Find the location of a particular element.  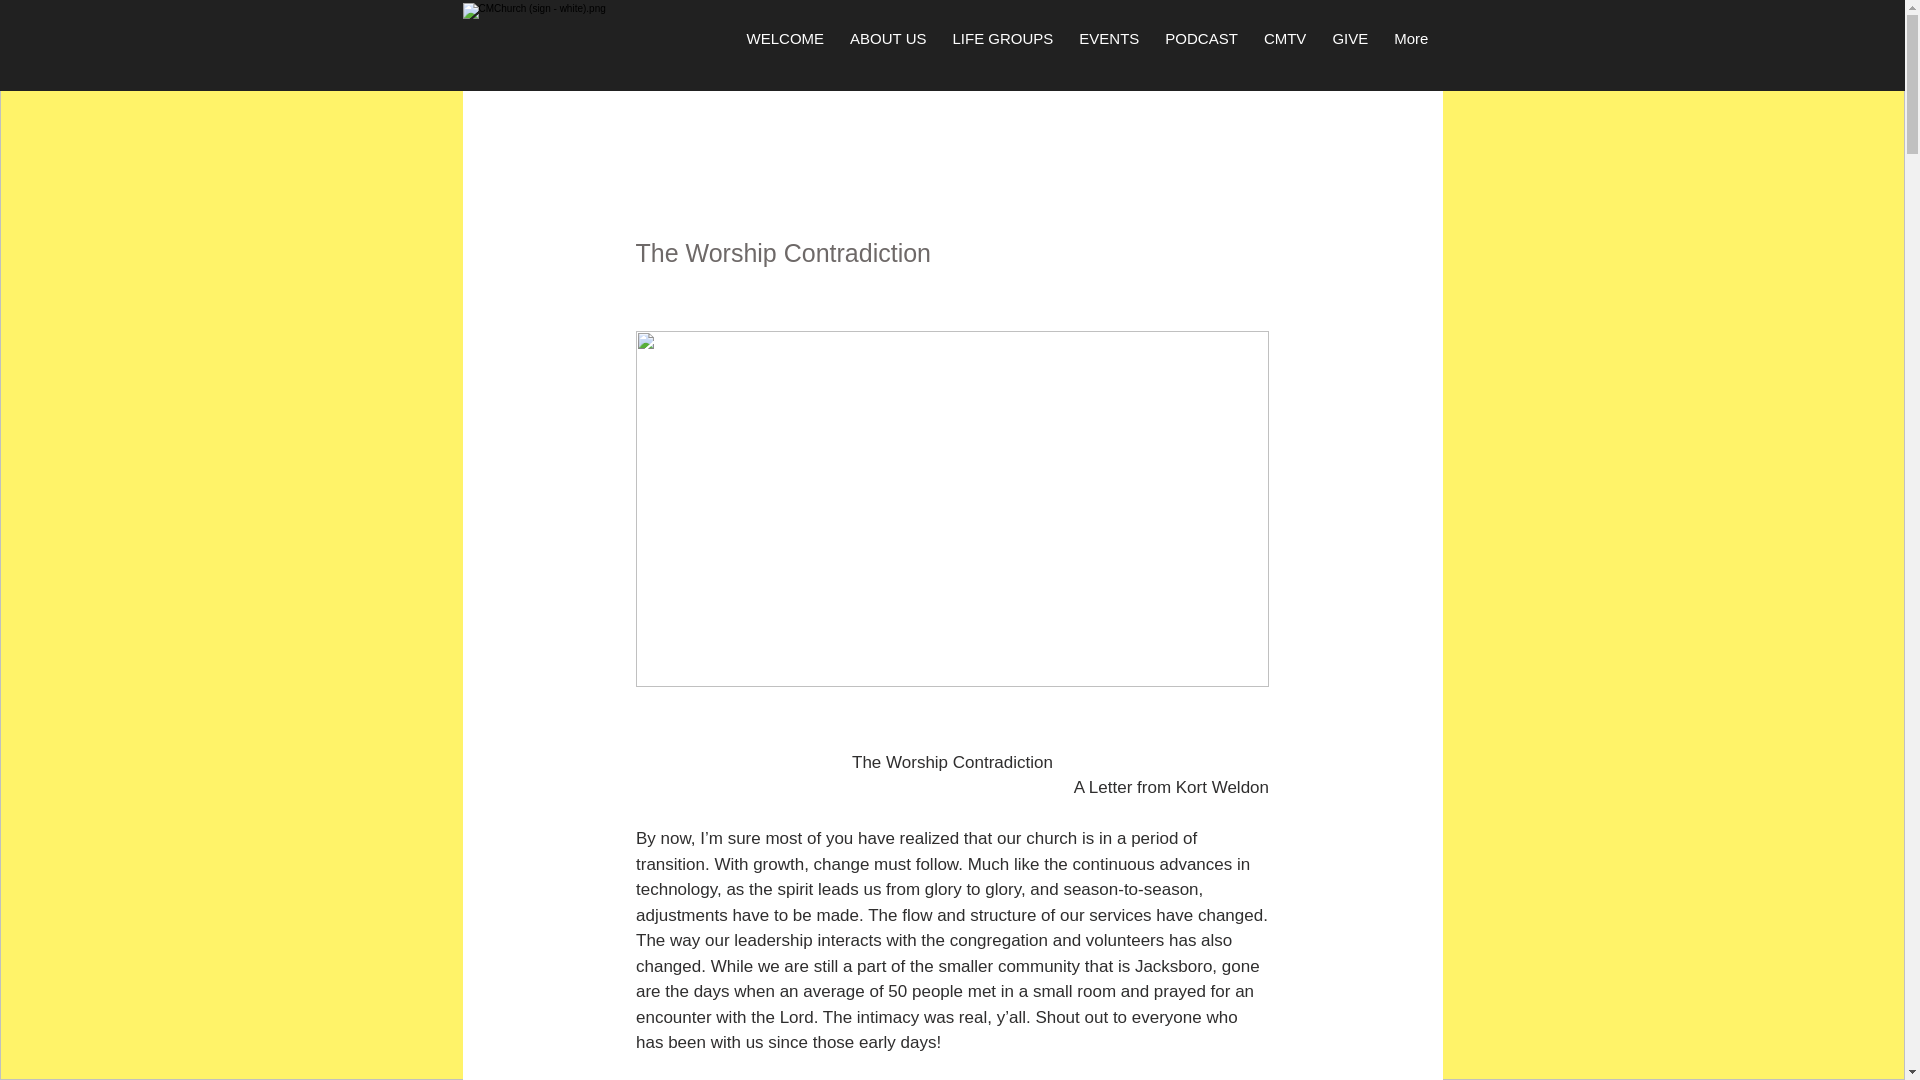

LIFE GROUPS is located at coordinates (1002, 52).